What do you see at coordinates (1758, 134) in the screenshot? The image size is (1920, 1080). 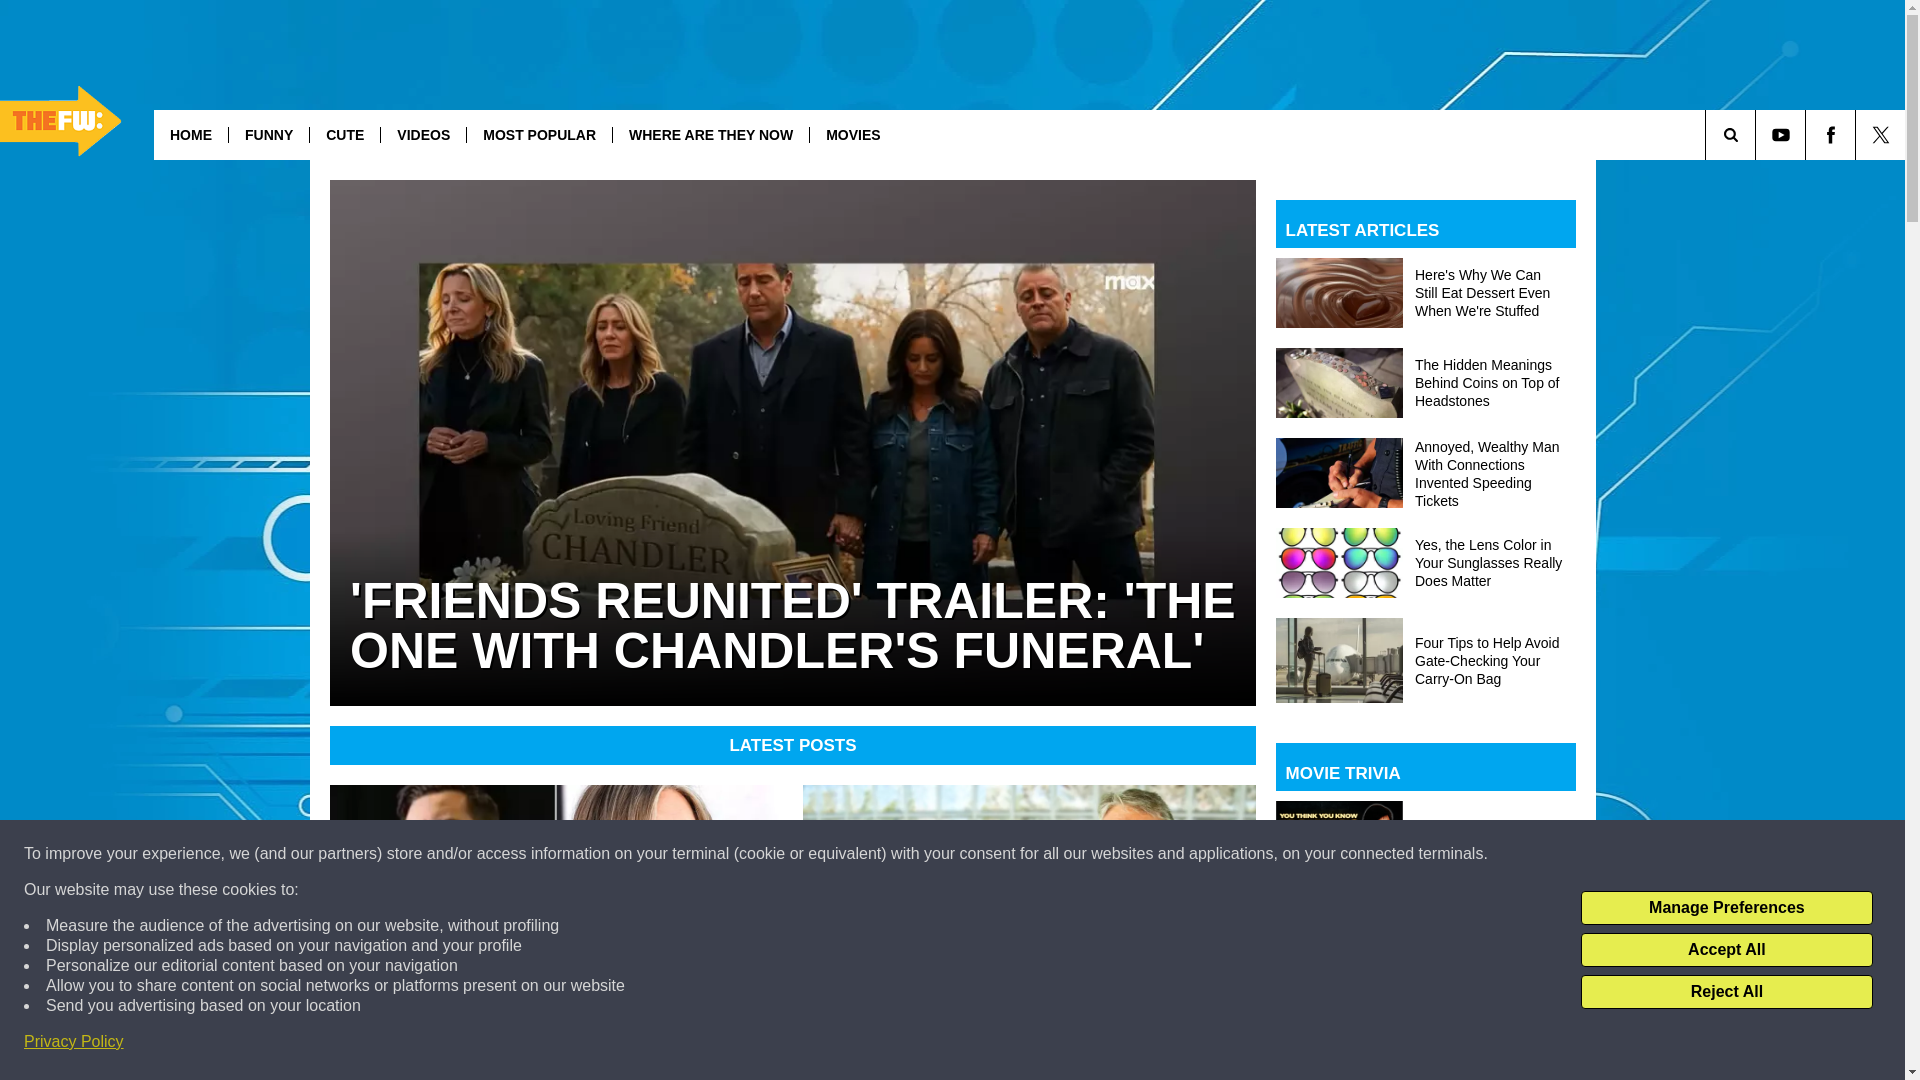 I see `SEARCH` at bounding box center [1758, 134].